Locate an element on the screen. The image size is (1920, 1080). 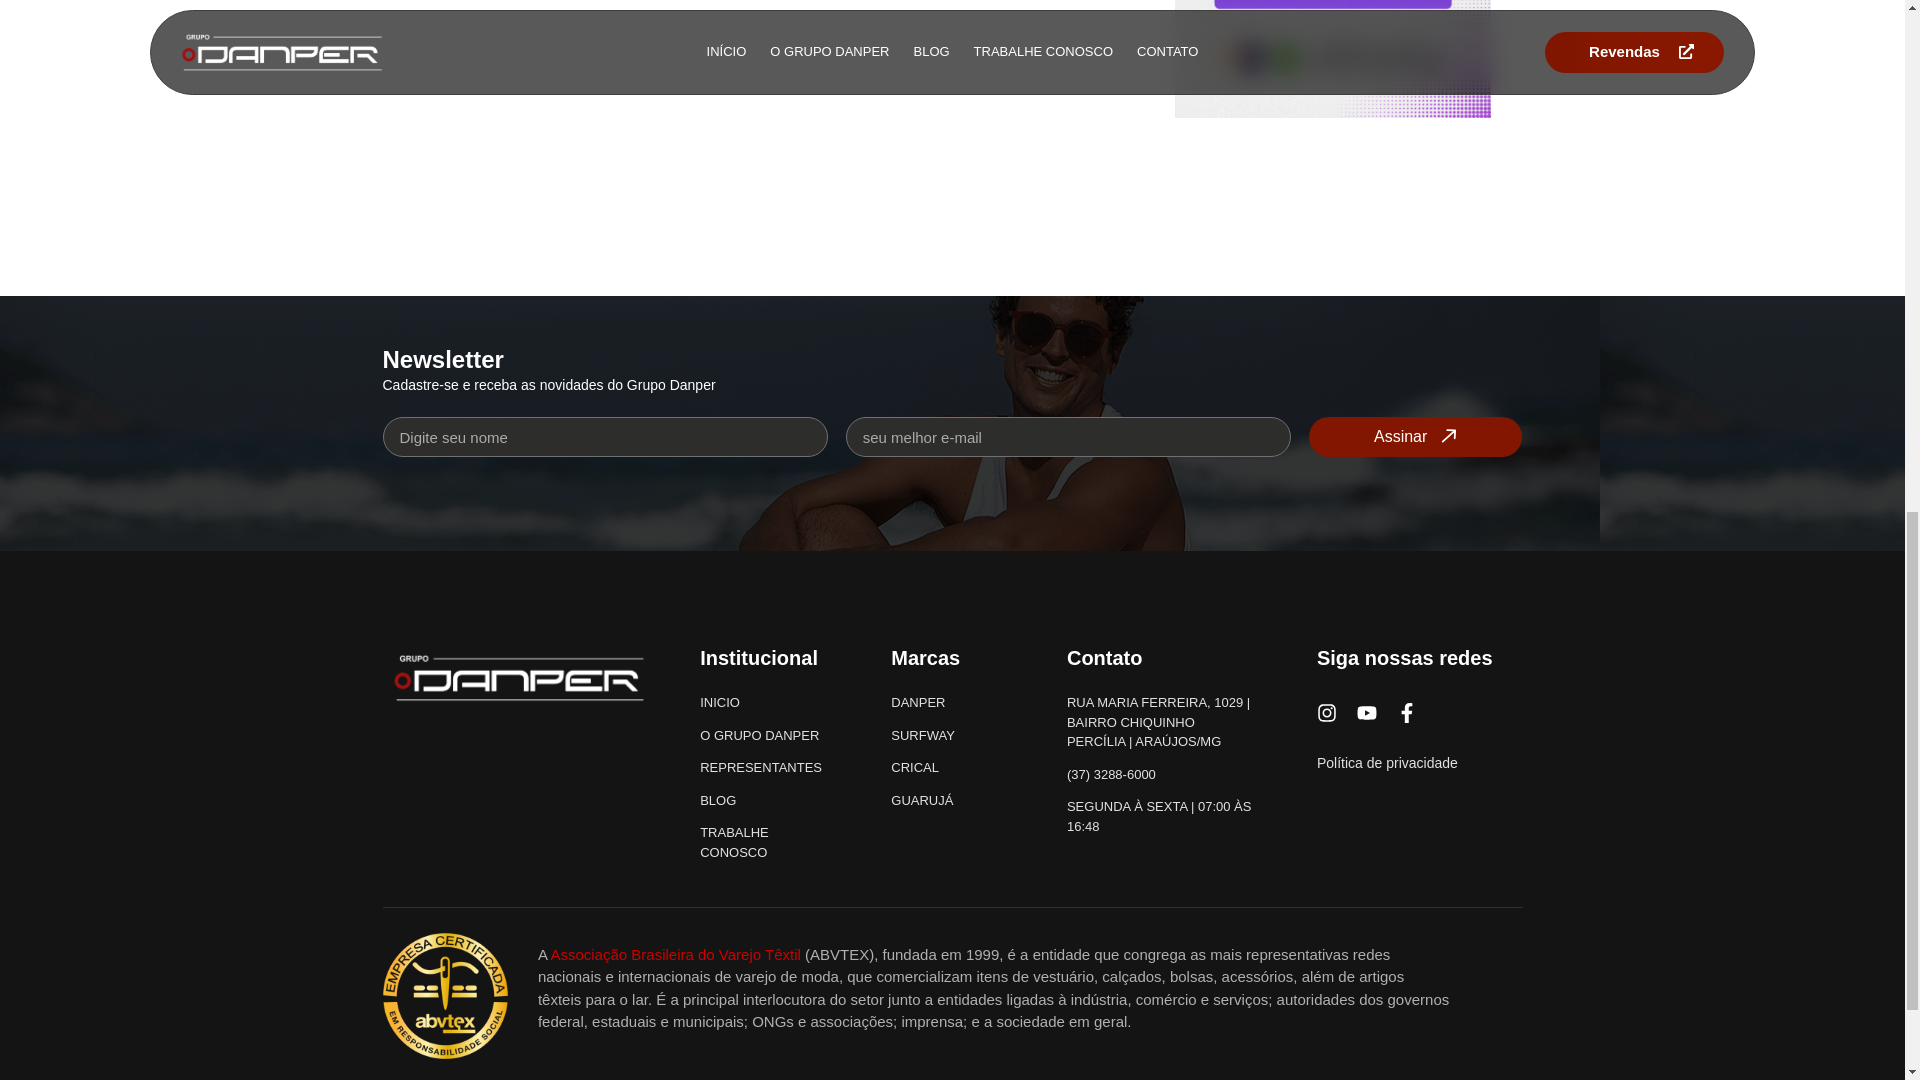
DANPER is located at coordinates (950, 702).